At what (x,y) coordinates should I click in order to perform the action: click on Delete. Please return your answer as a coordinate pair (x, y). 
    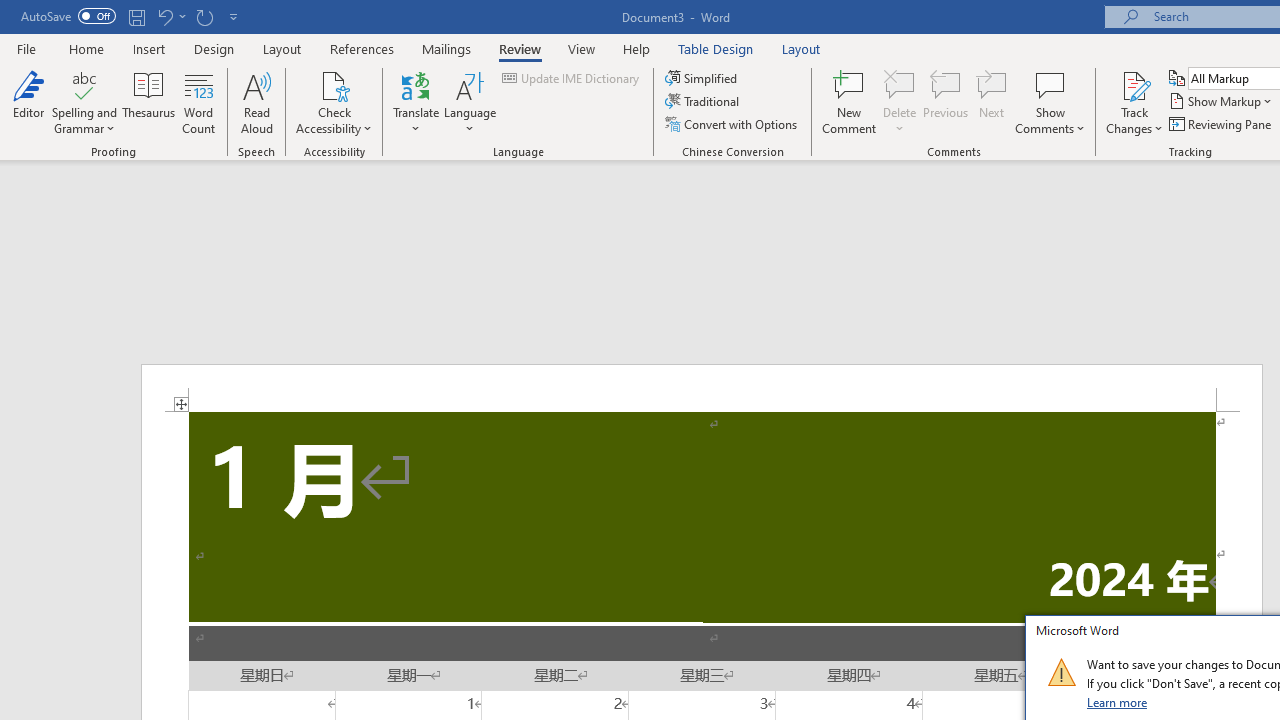
    Looking at the image, I should click on (900, 84).